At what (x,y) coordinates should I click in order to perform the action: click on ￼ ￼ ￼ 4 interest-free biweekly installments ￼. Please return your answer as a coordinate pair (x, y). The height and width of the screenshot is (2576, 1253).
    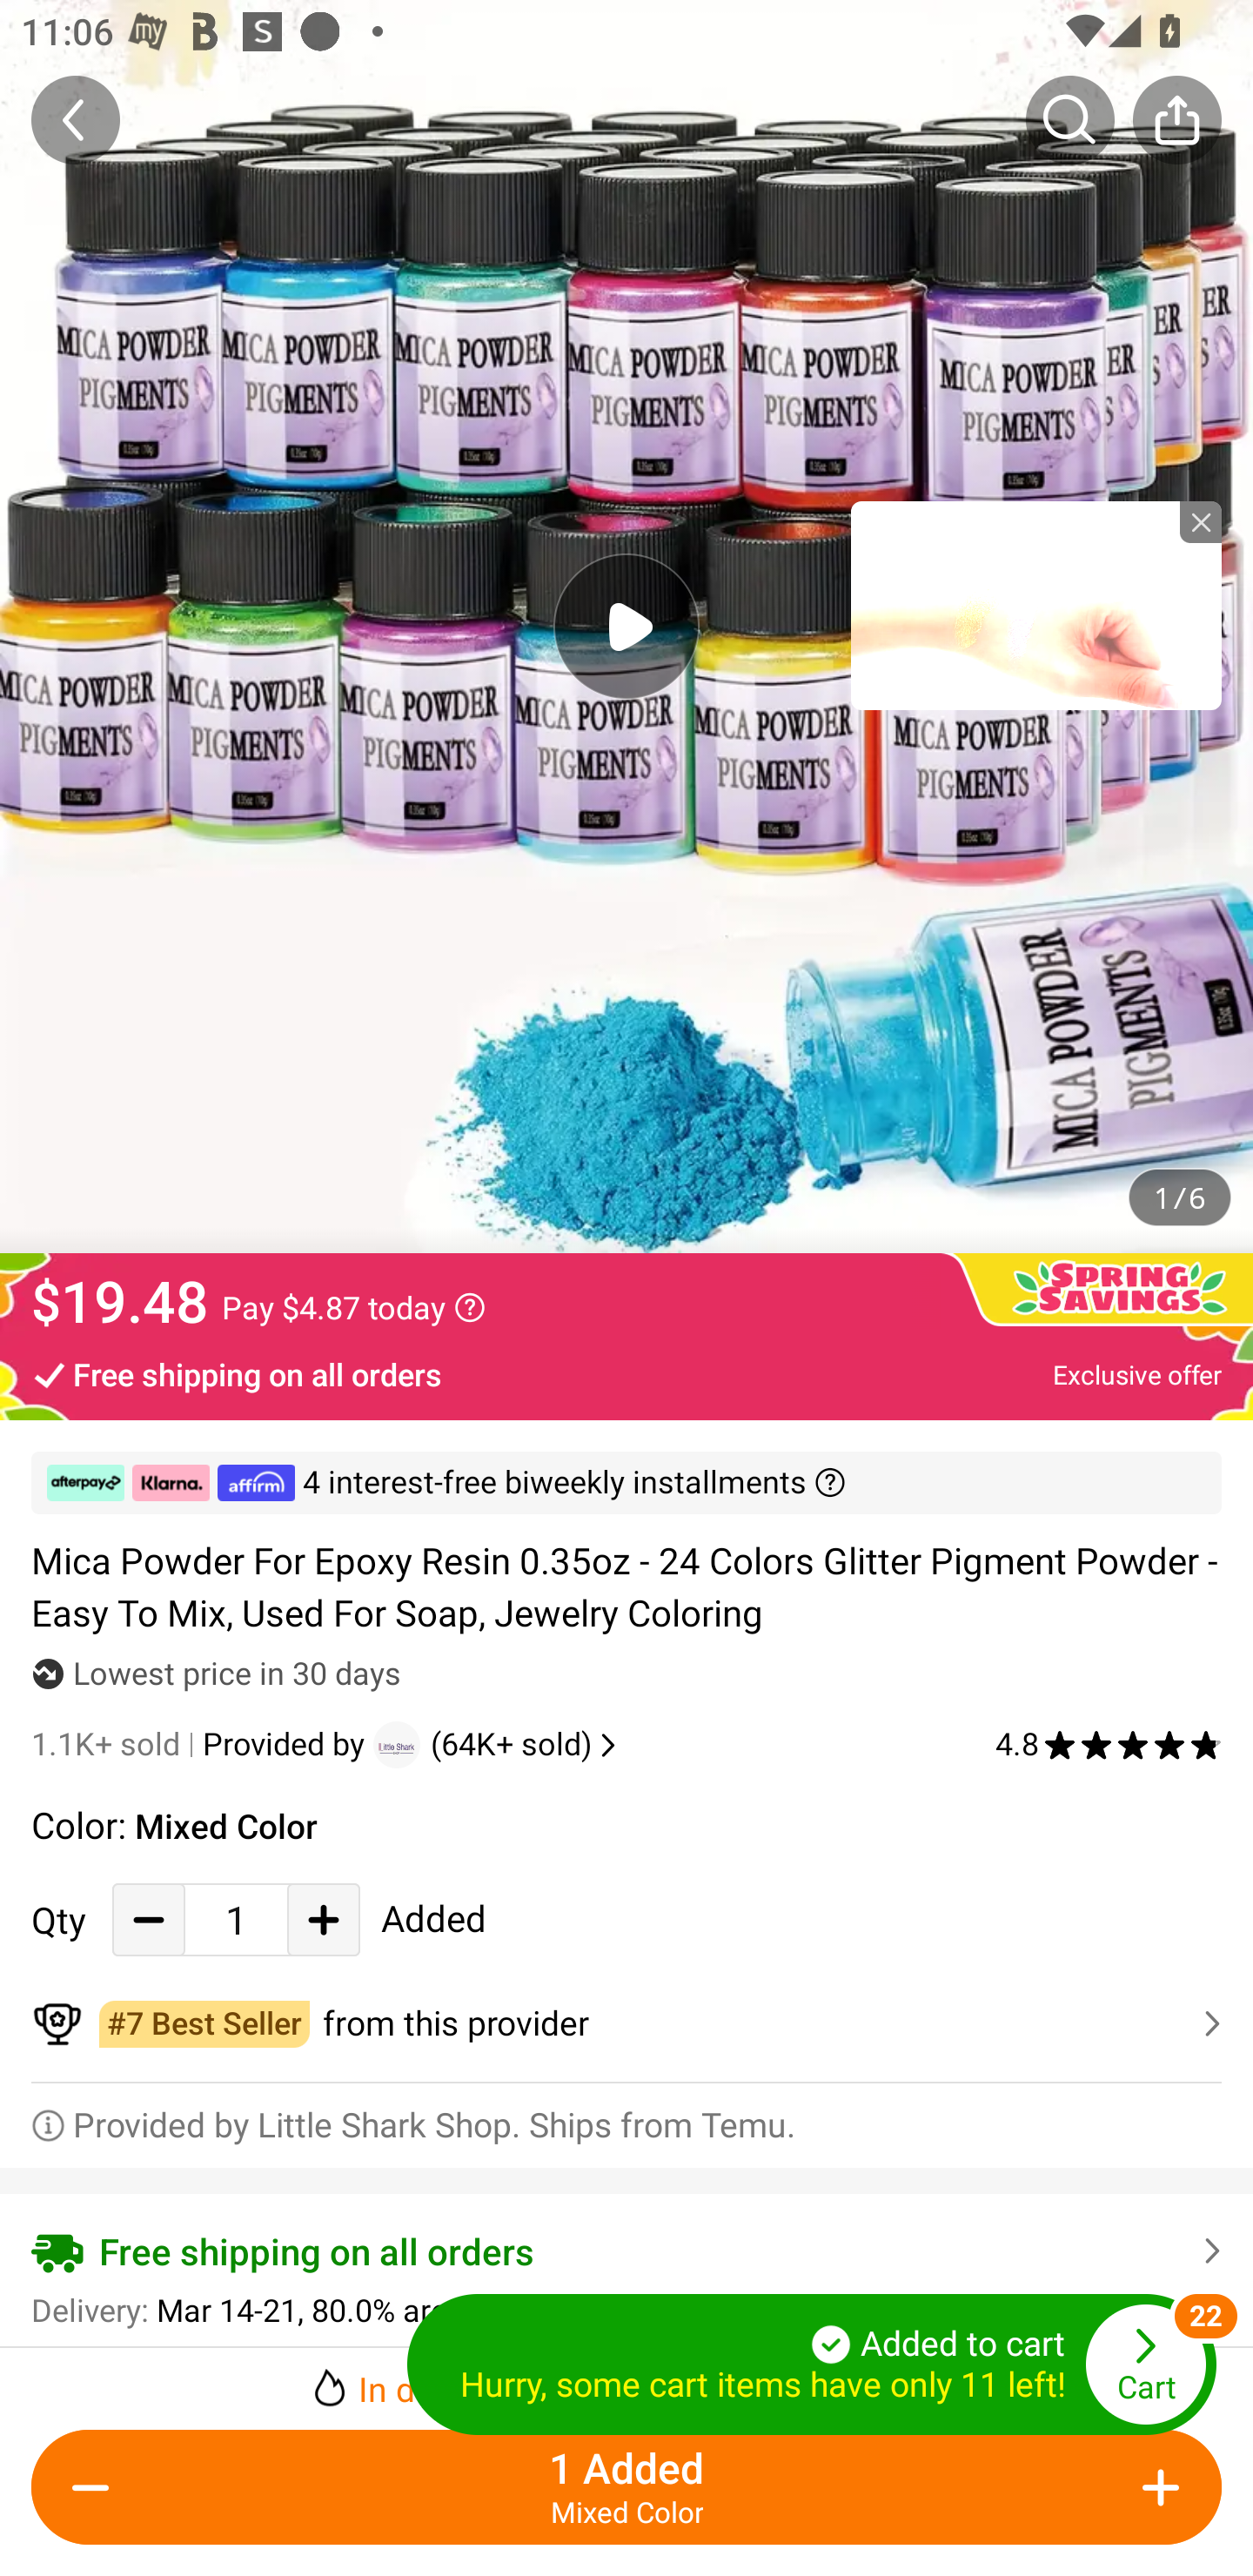
    Looking at the image, I should click on (626, 1483).